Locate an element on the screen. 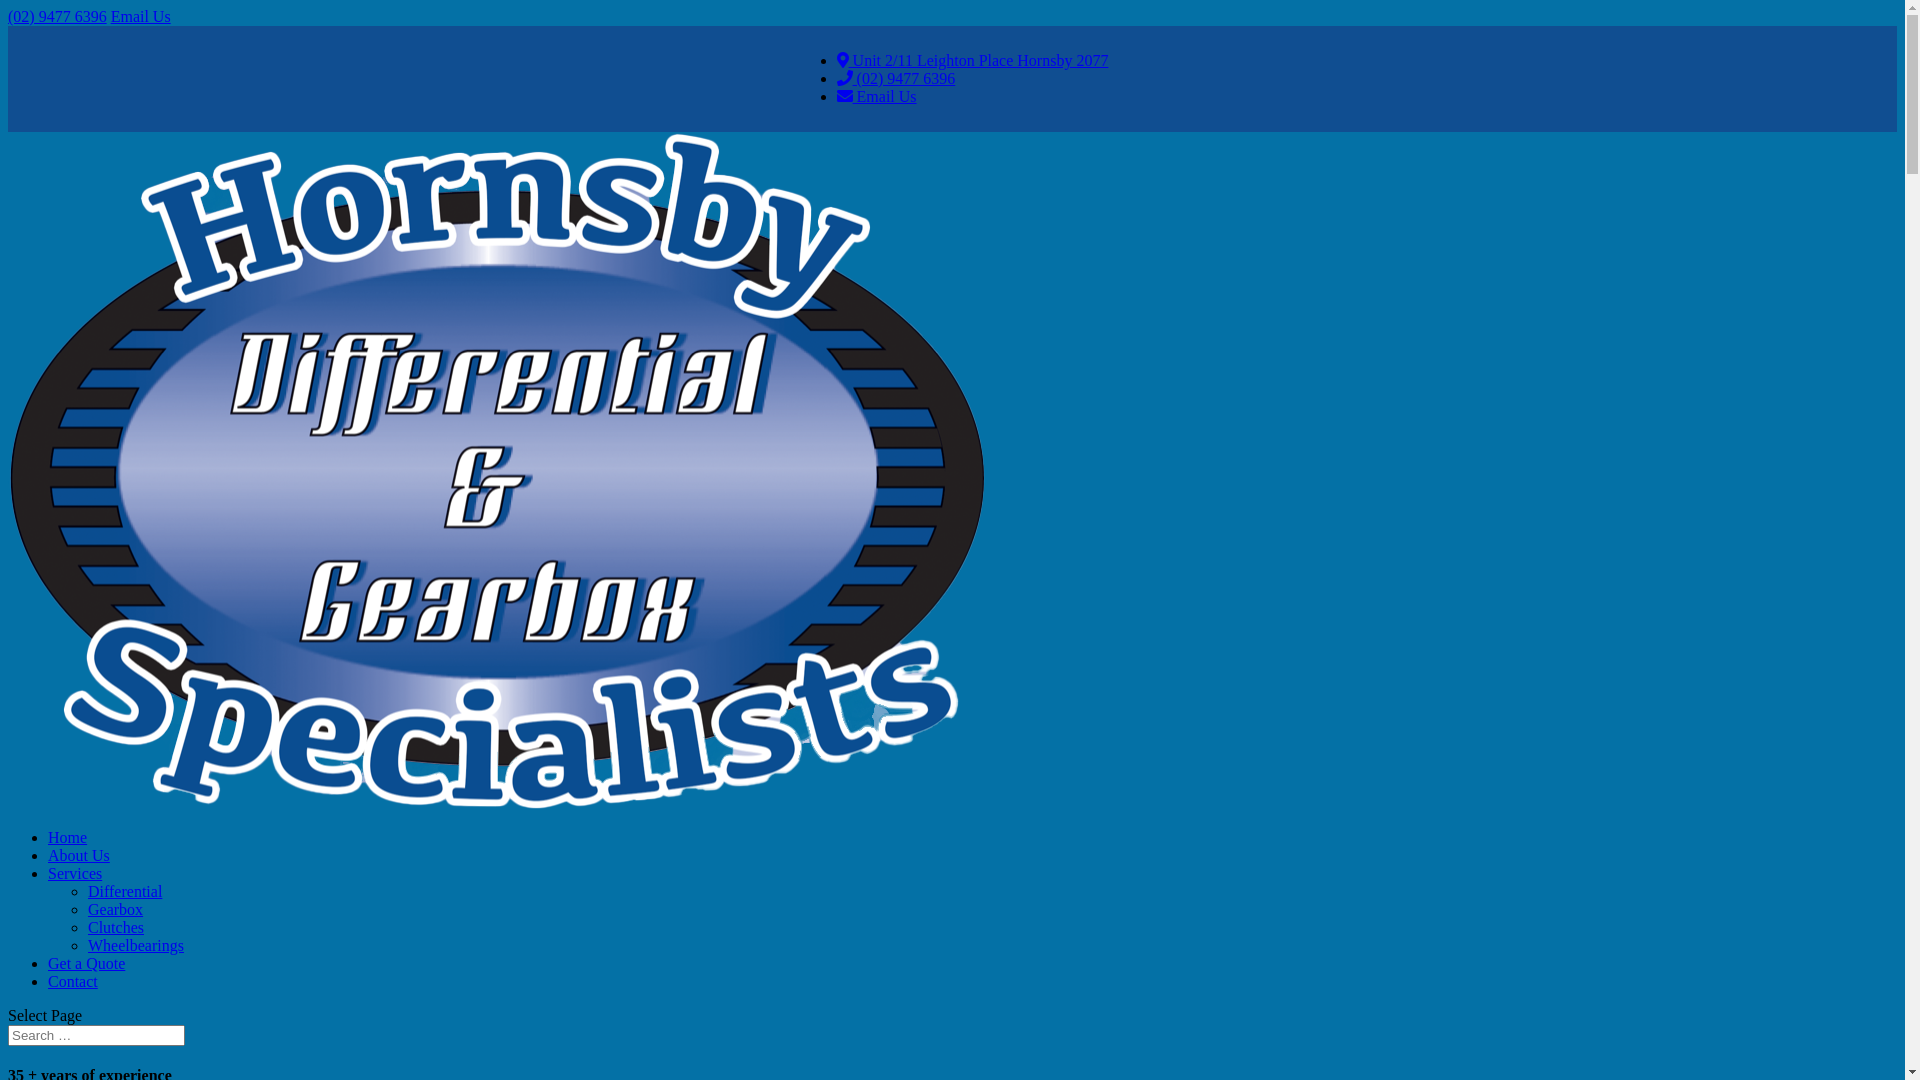  Clutches is located at coordinates (116, 928).